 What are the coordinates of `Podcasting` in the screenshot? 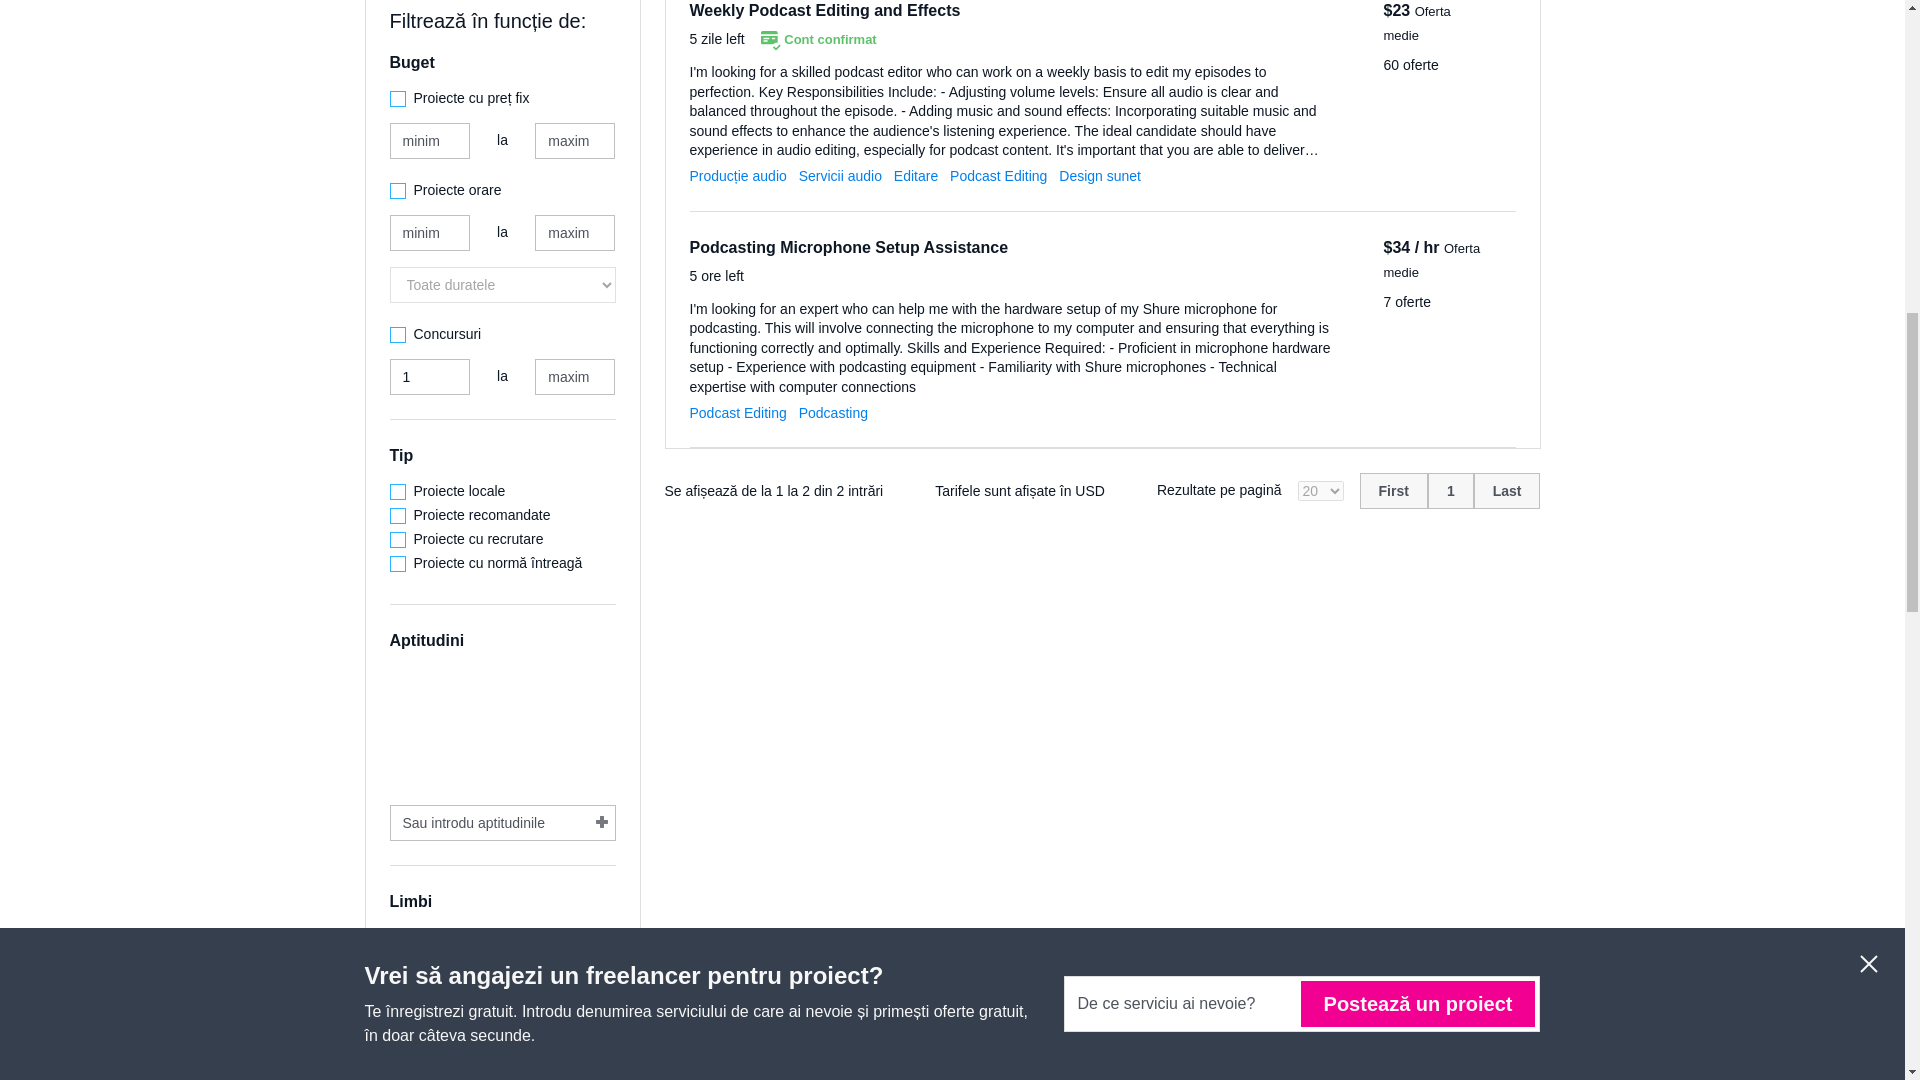 It's located at (832, 413).